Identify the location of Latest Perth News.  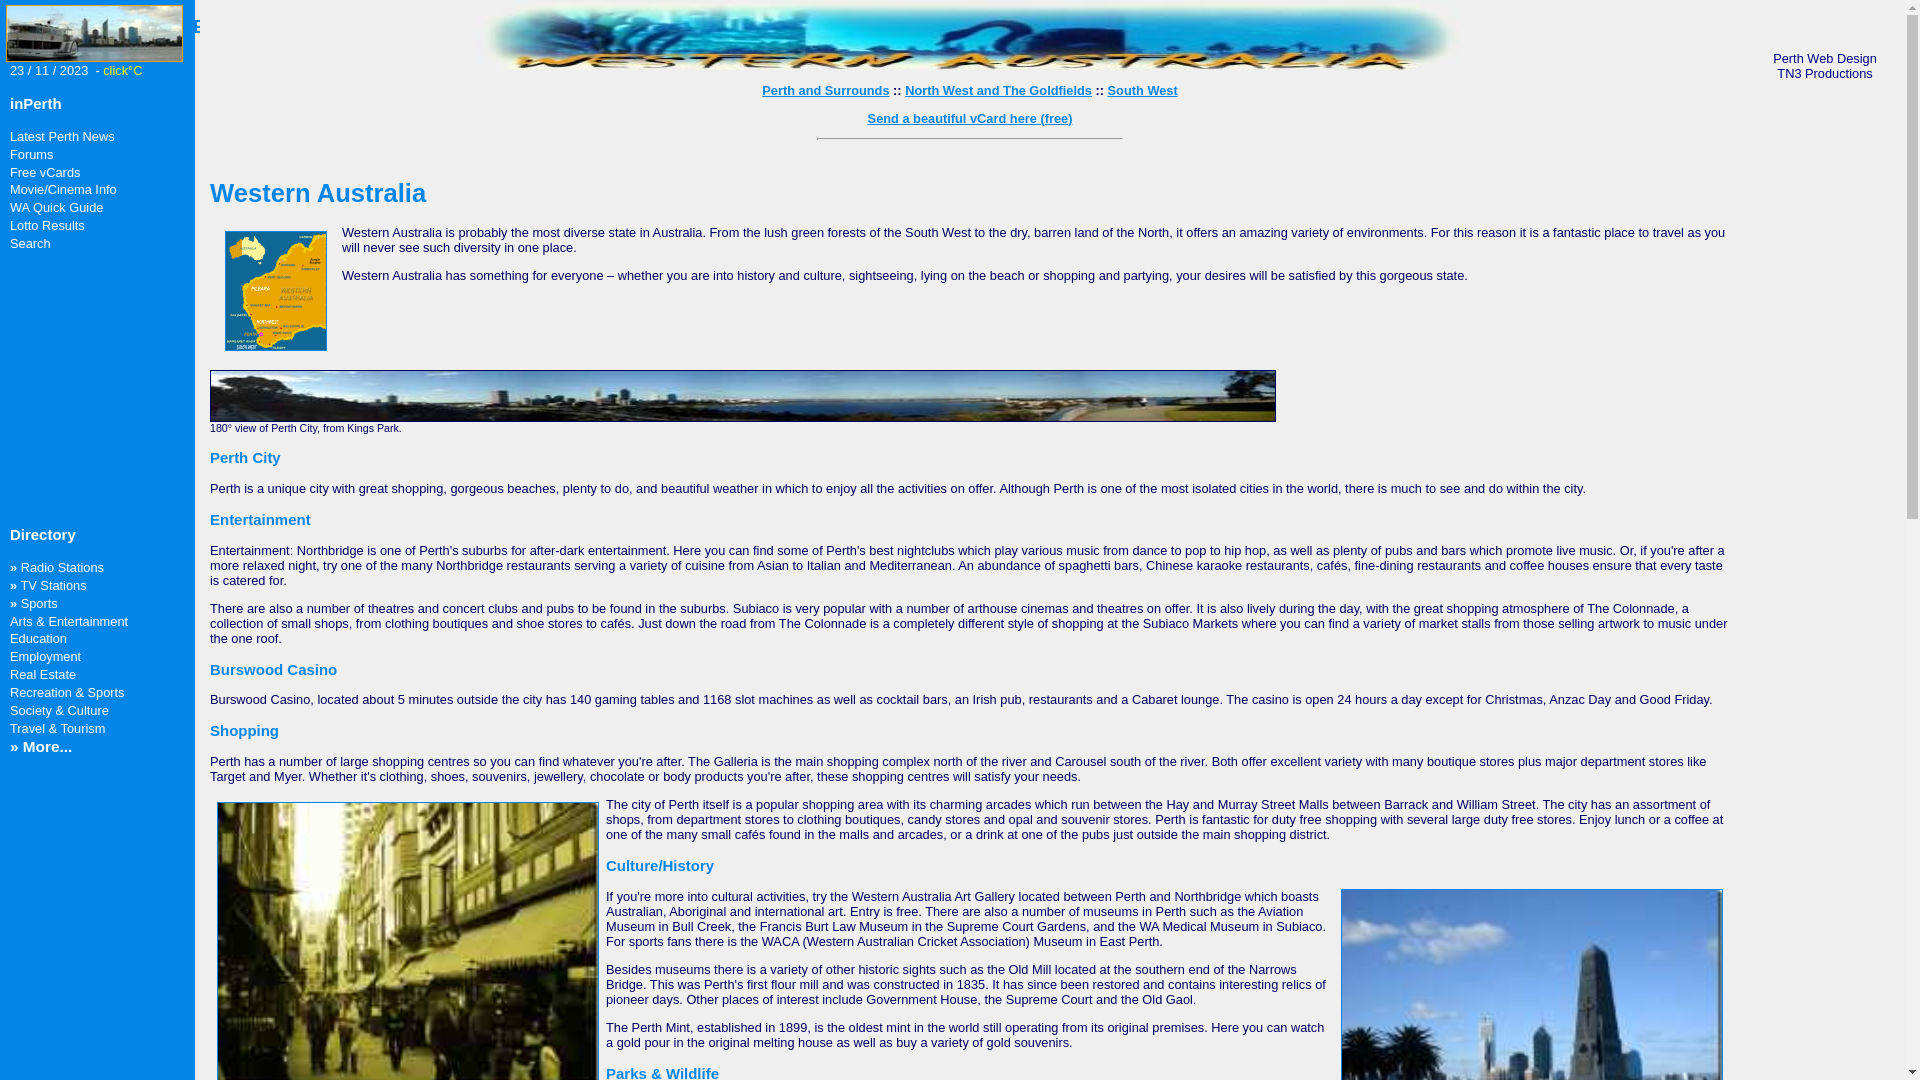
(62, 136).